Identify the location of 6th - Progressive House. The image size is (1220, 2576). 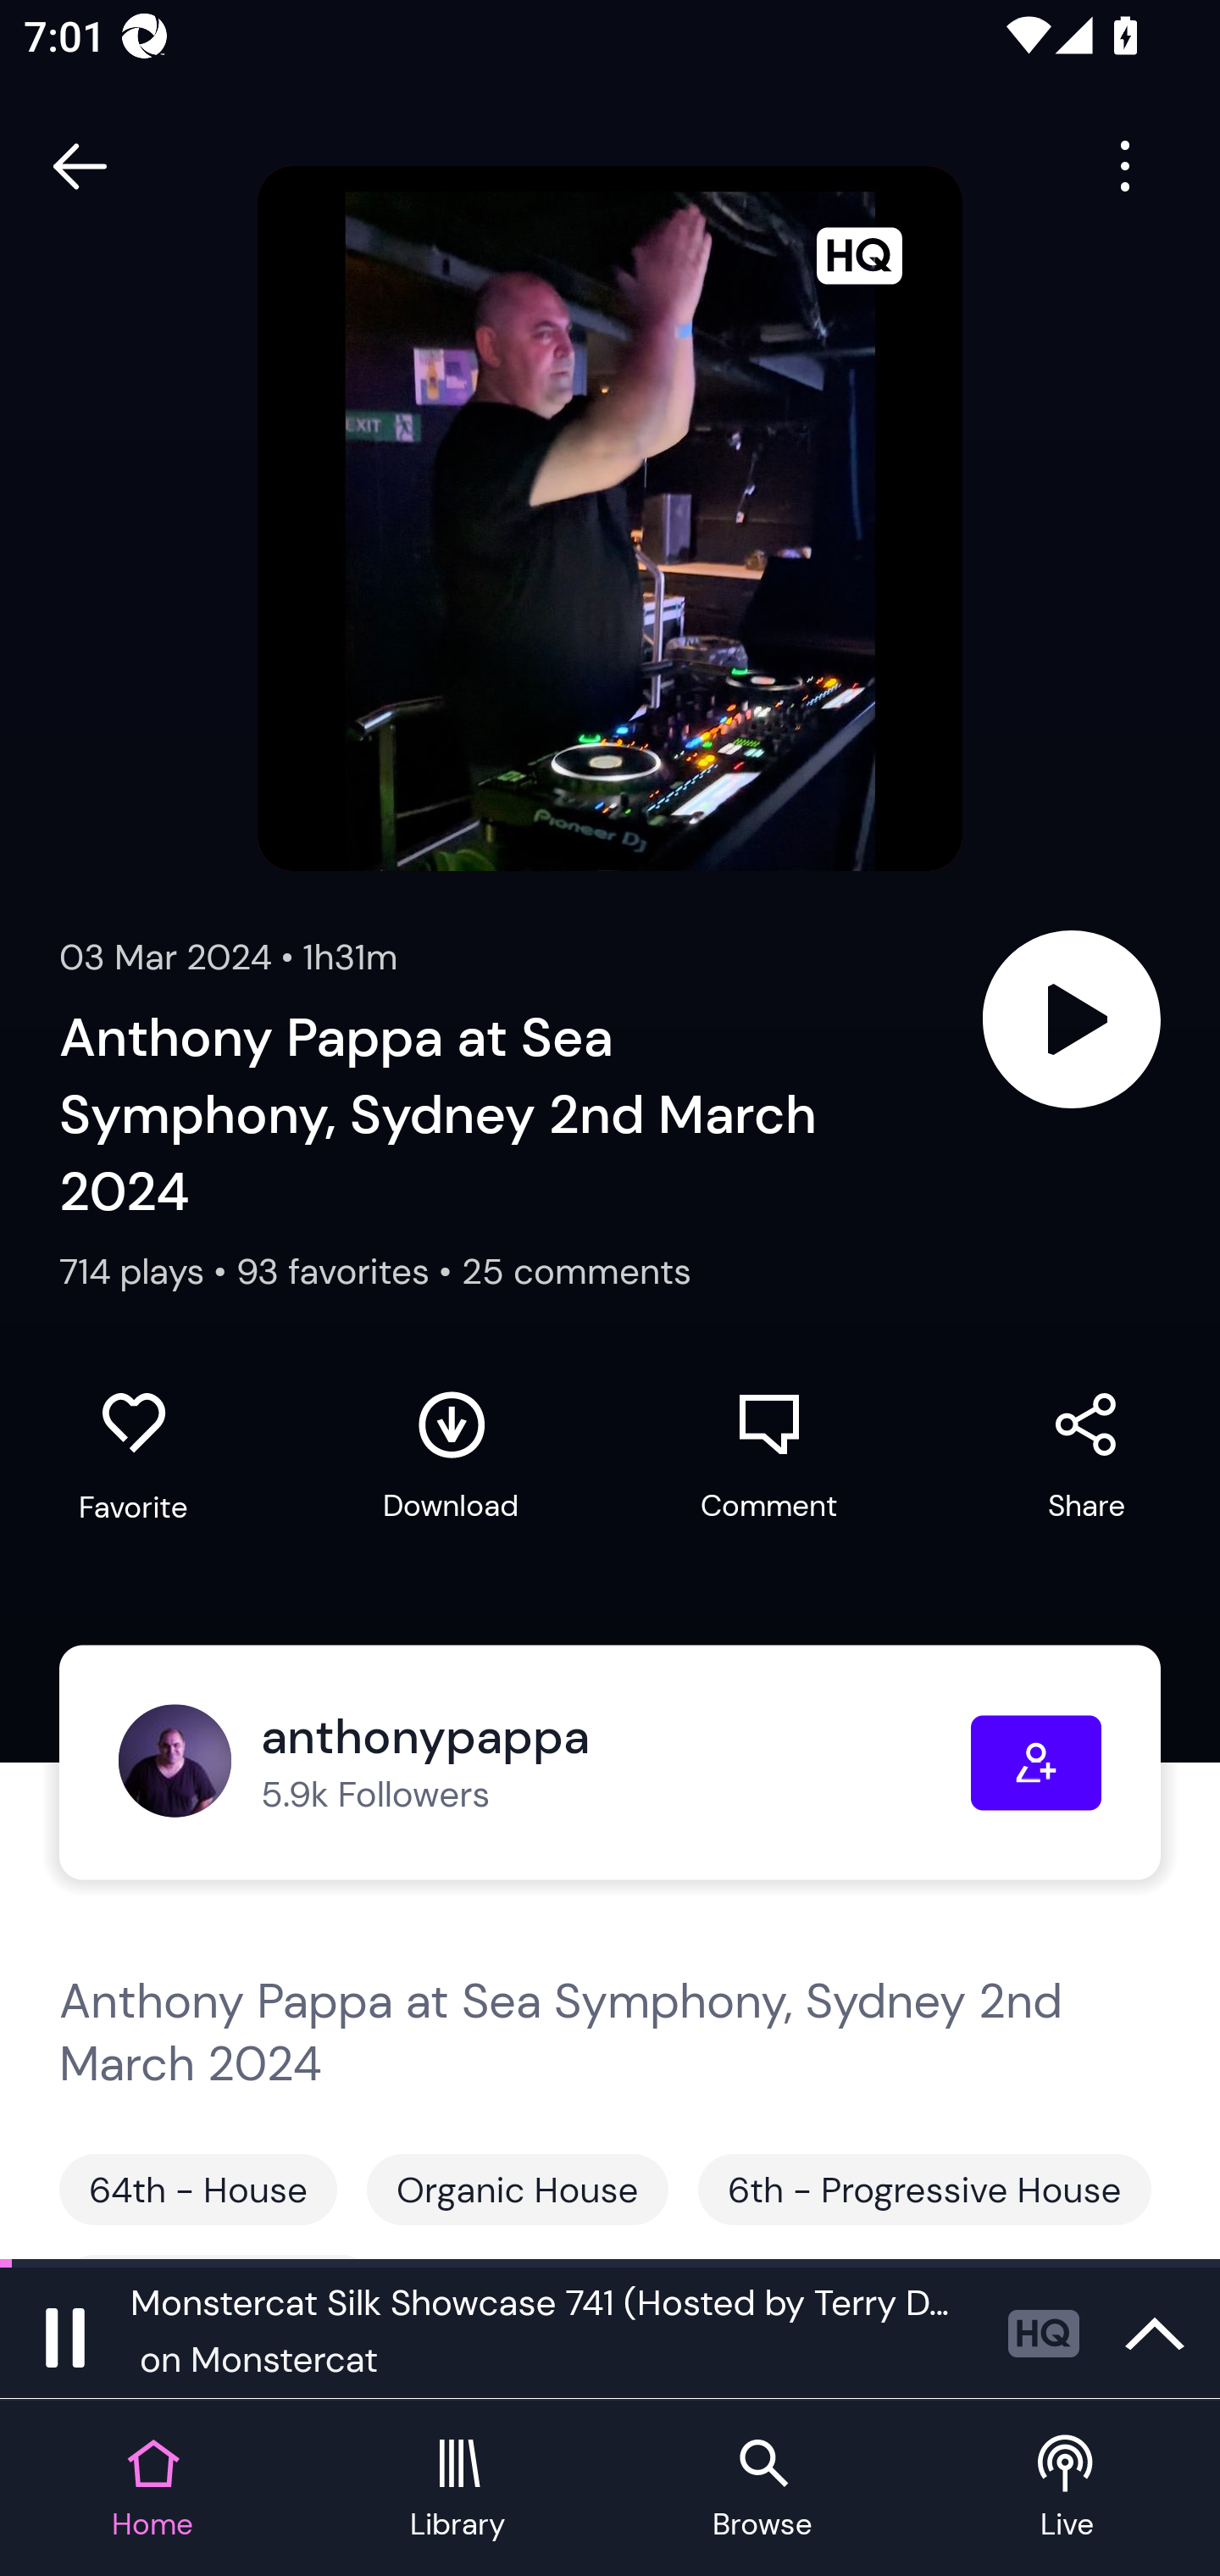
(924, 2190).